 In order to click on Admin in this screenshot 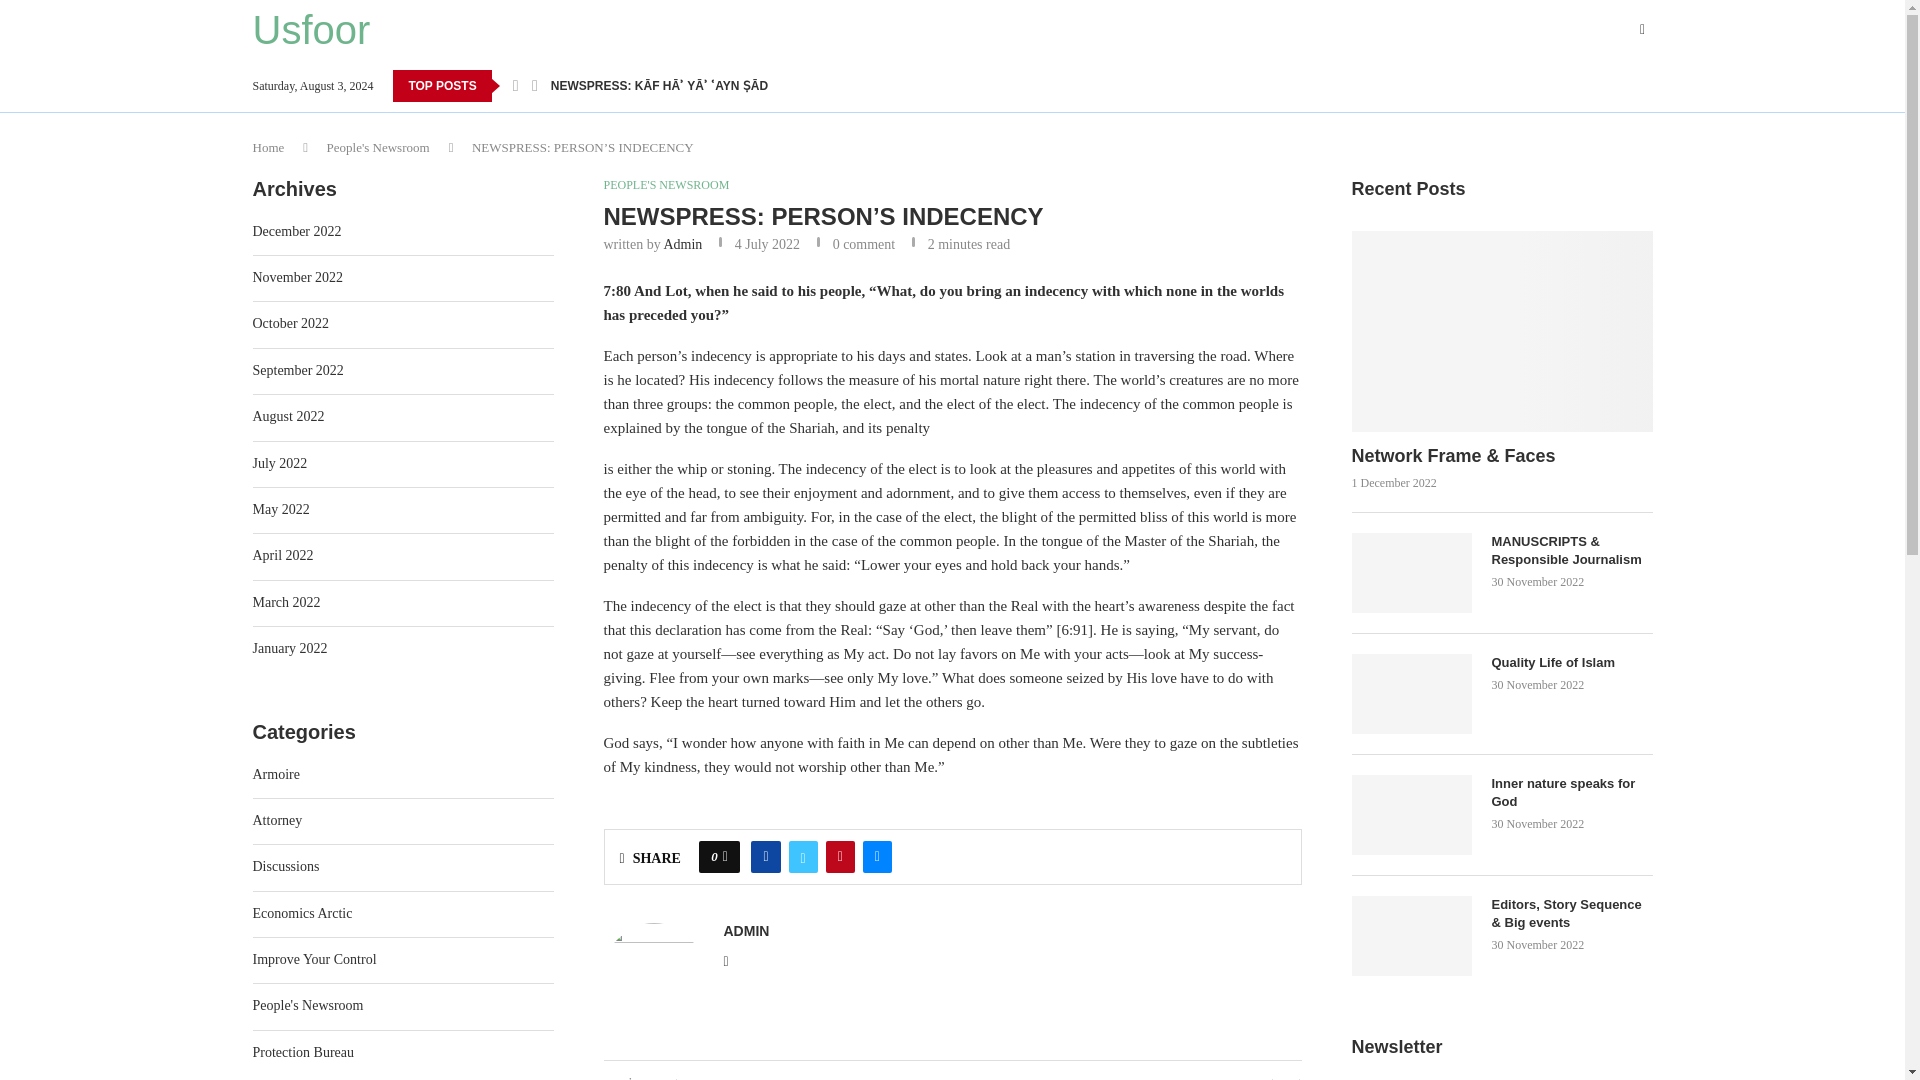, I will do `click(682, 244)`.